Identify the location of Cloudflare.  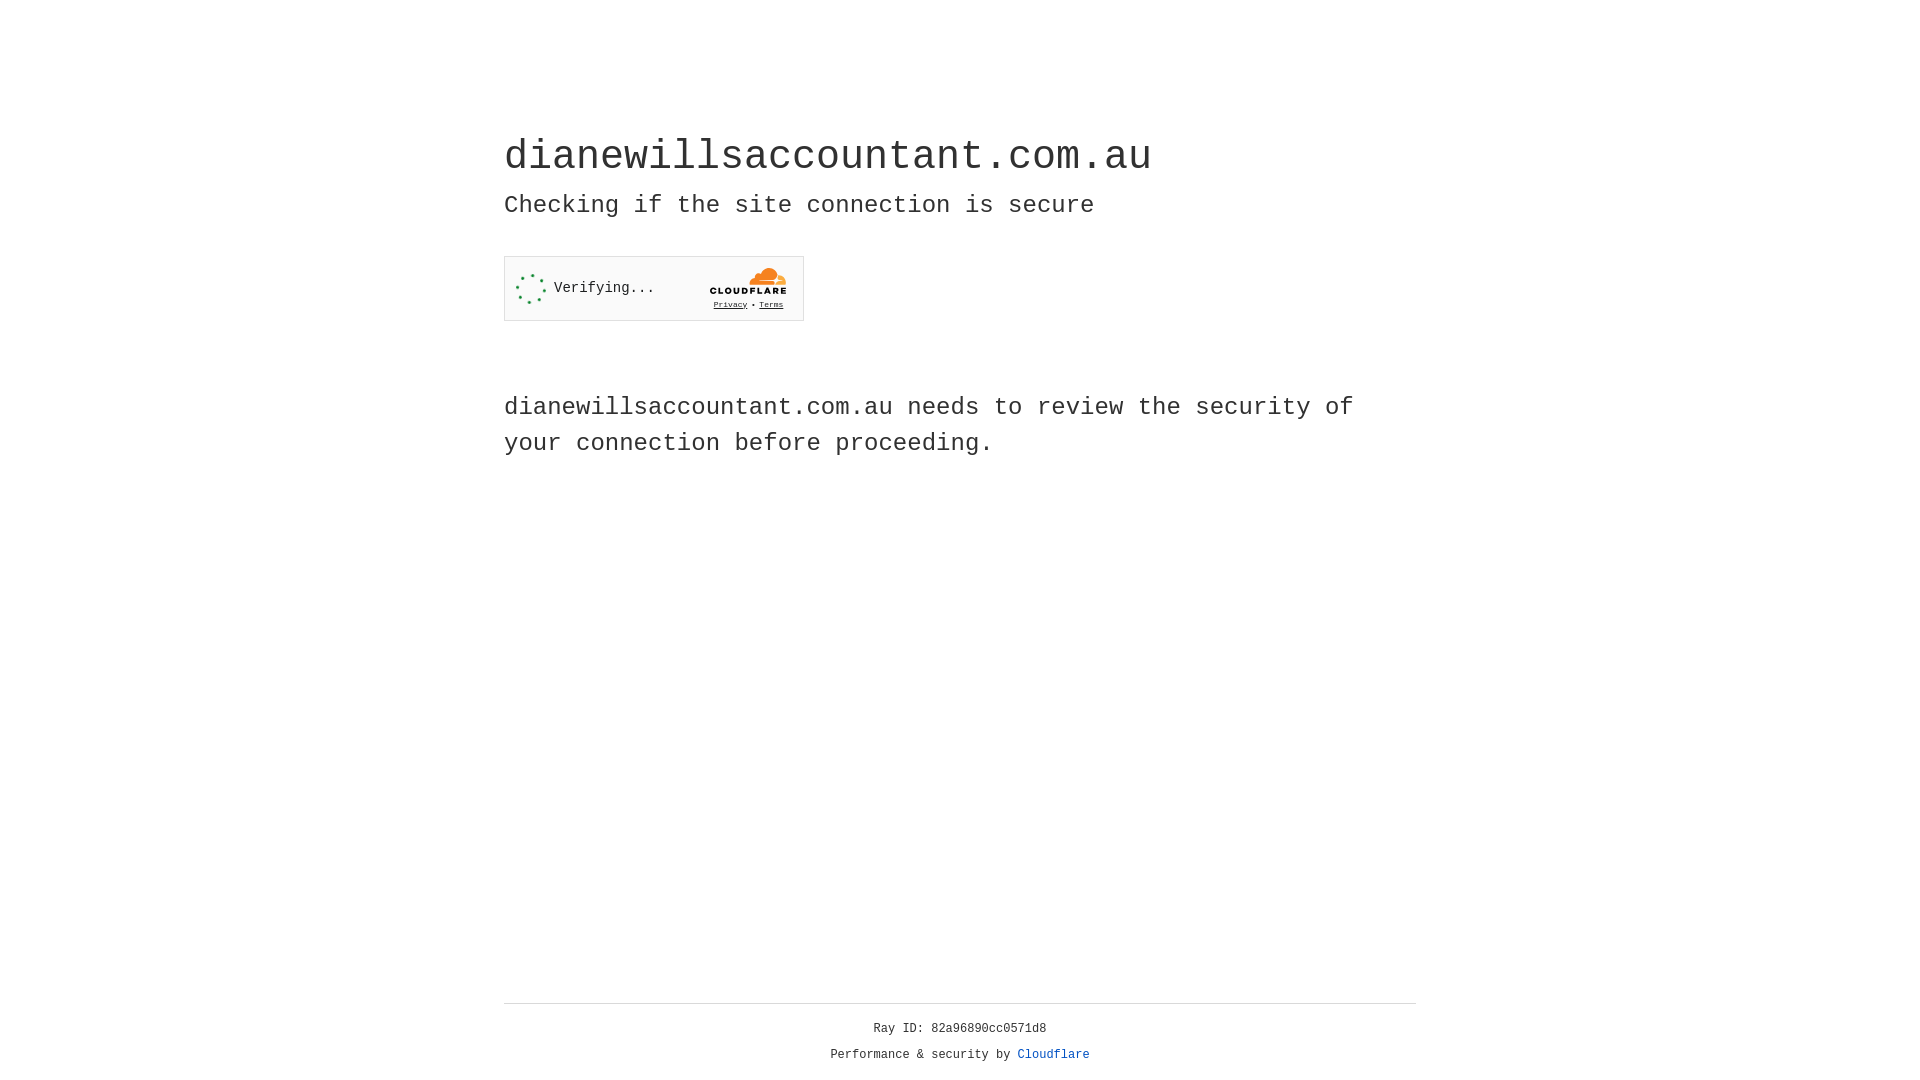
(1054, 1055).